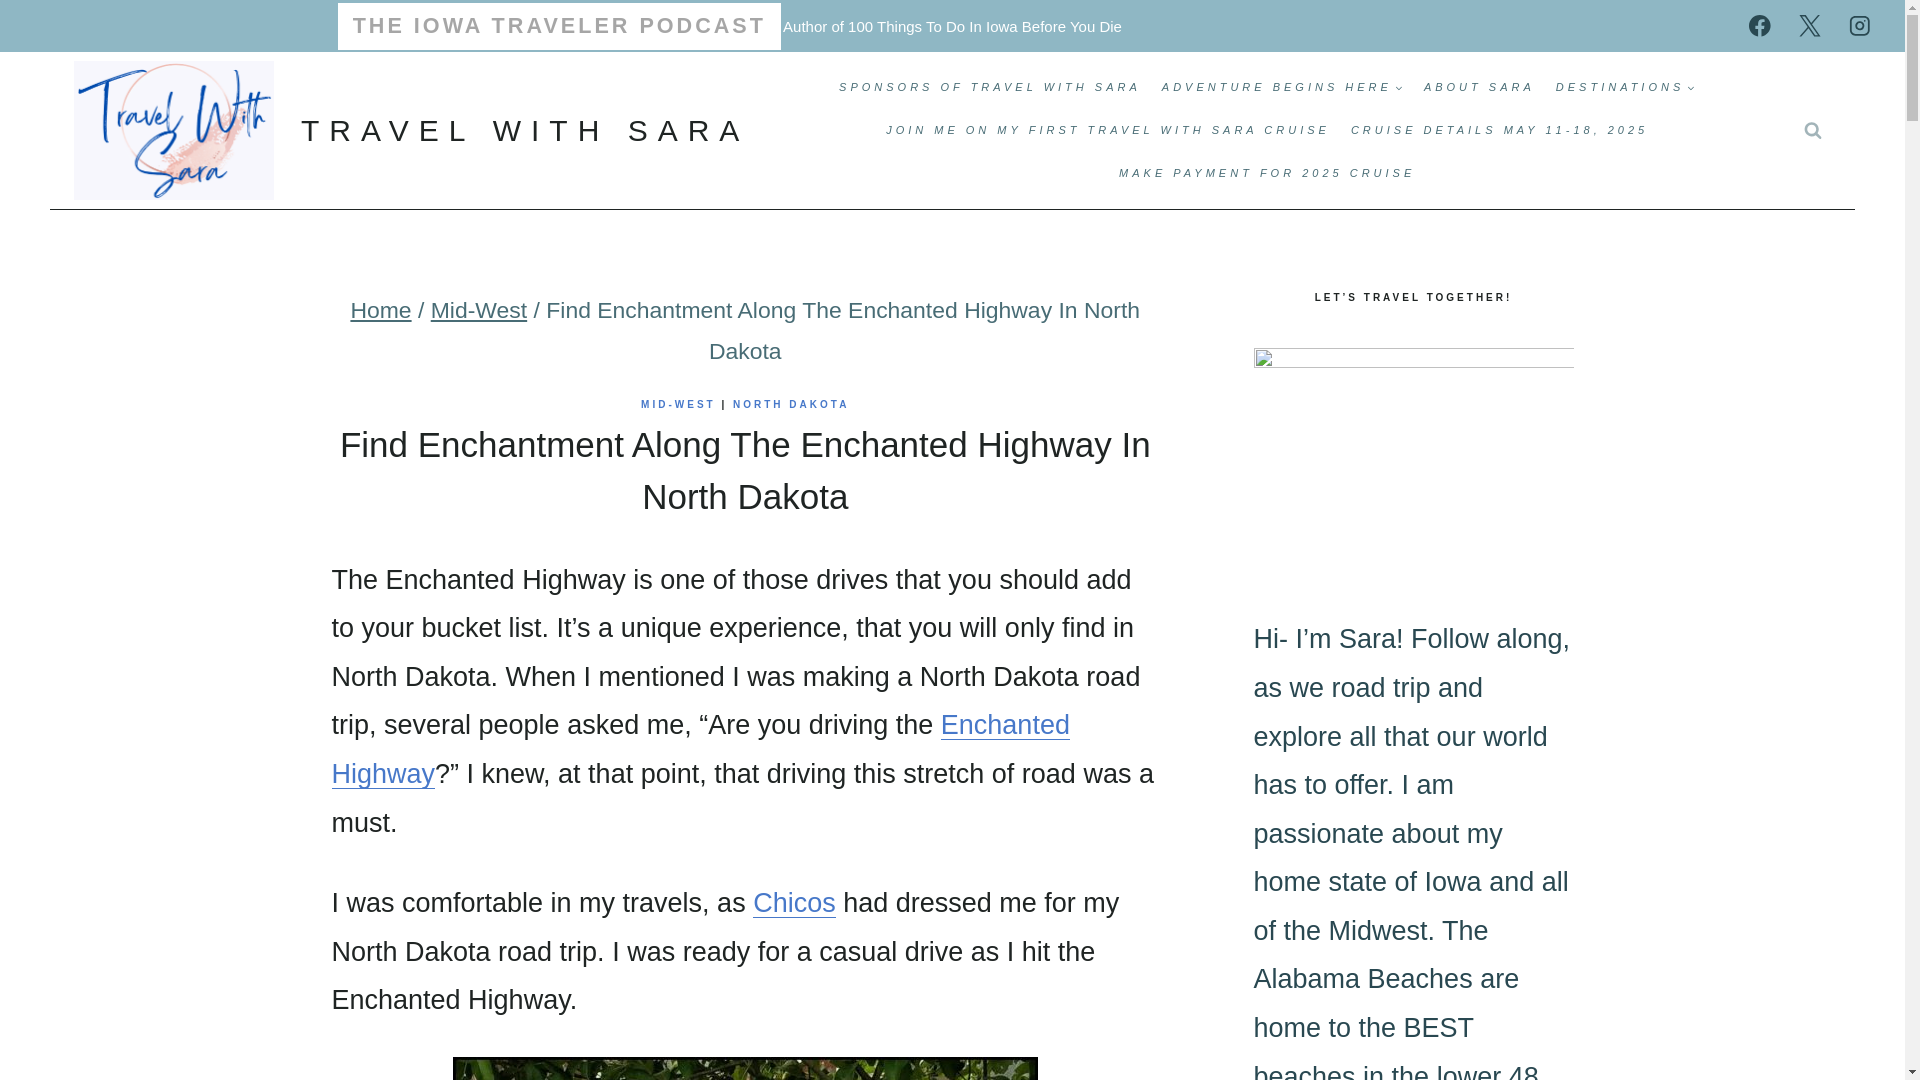 The image size is (1920, 1080). I want to click on Mid-West, so click(478, 310).